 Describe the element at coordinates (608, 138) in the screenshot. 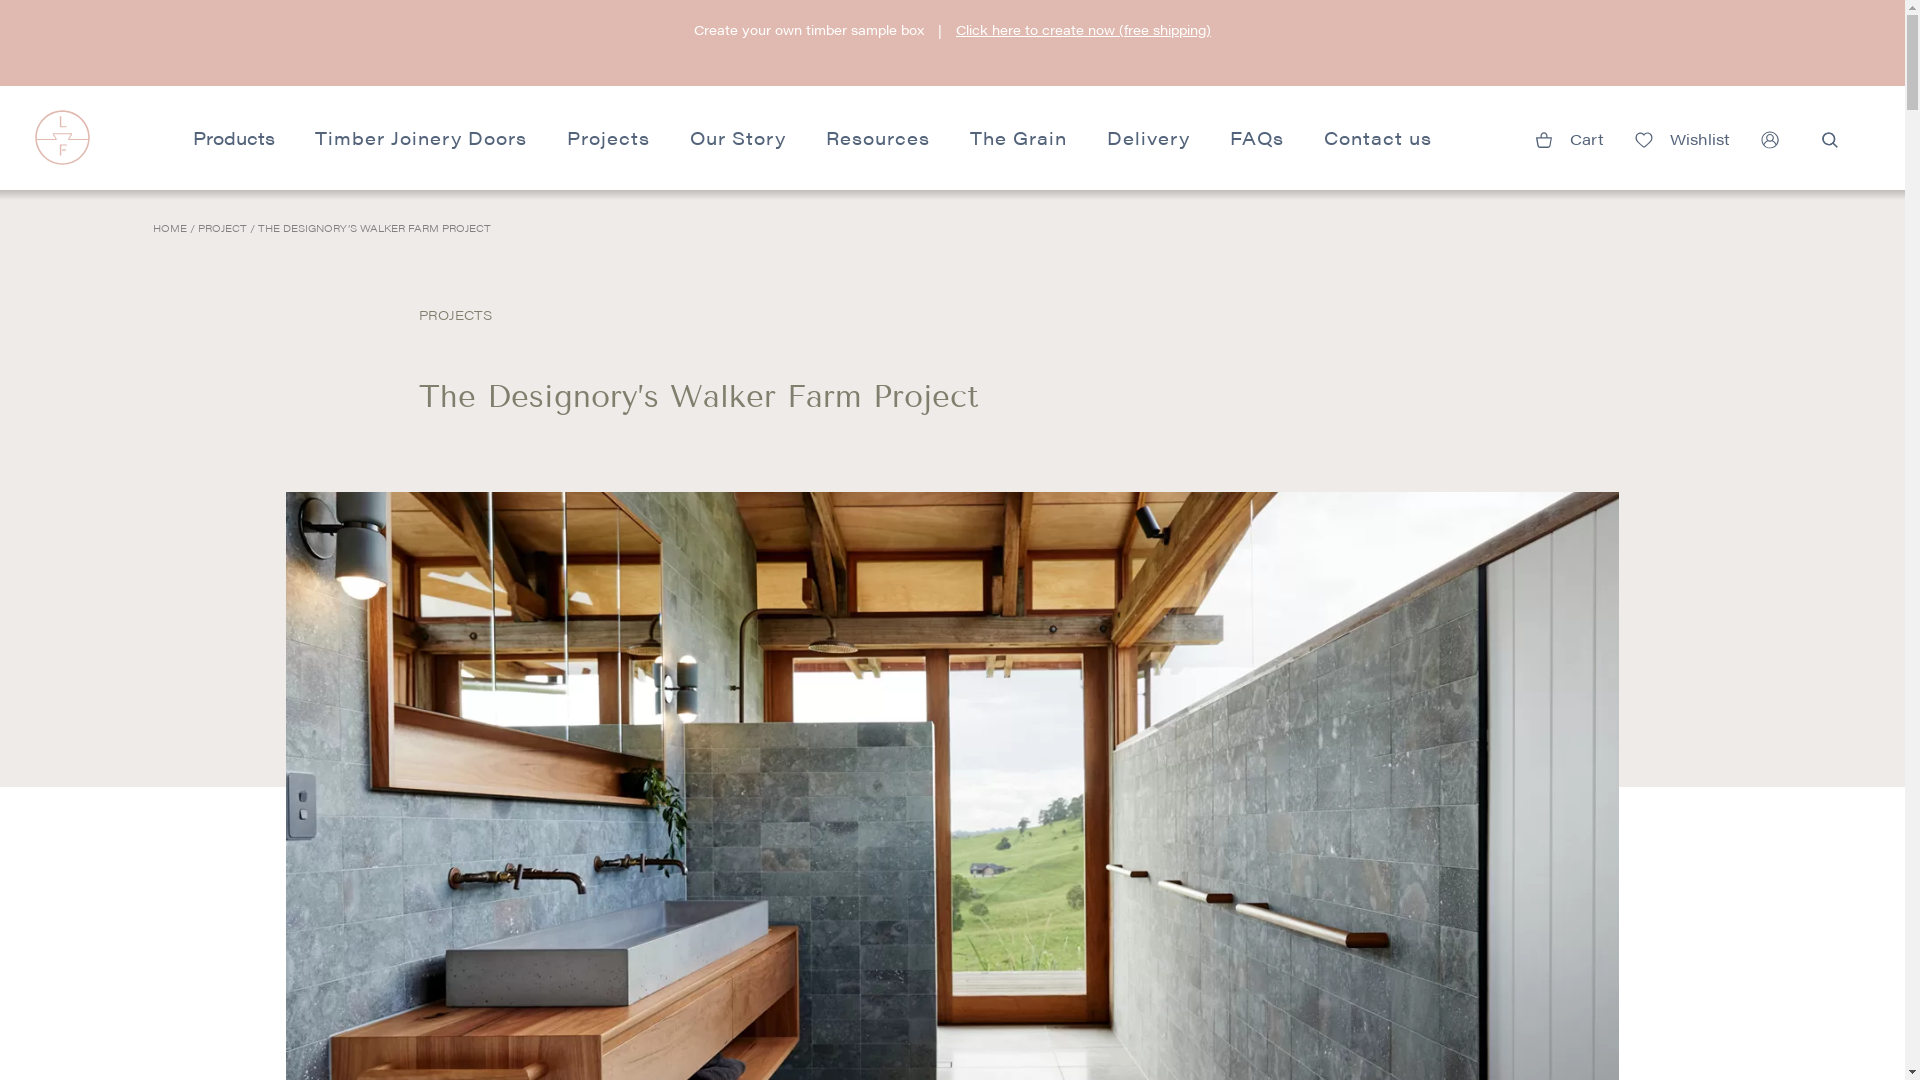

I see `Projects` at that location.